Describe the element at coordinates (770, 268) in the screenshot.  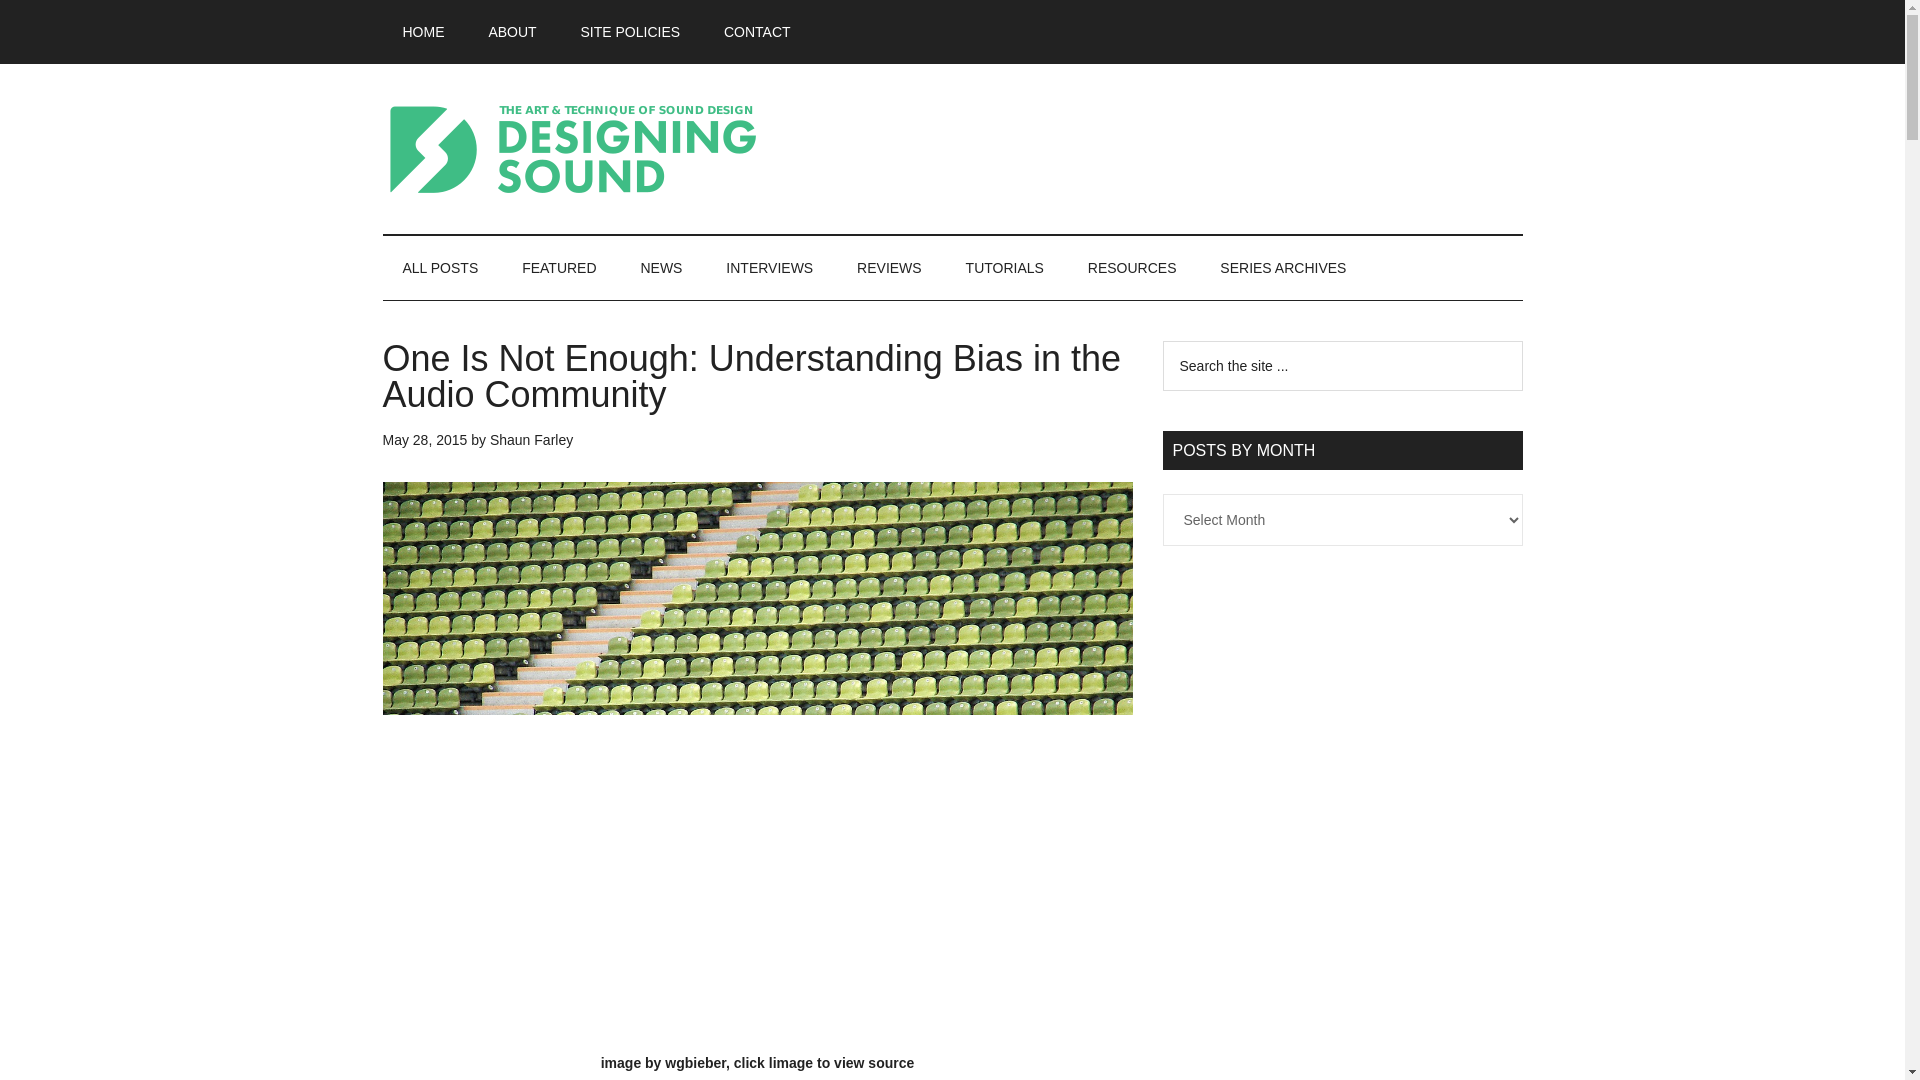
I see `INTERVIEWS` at that location.